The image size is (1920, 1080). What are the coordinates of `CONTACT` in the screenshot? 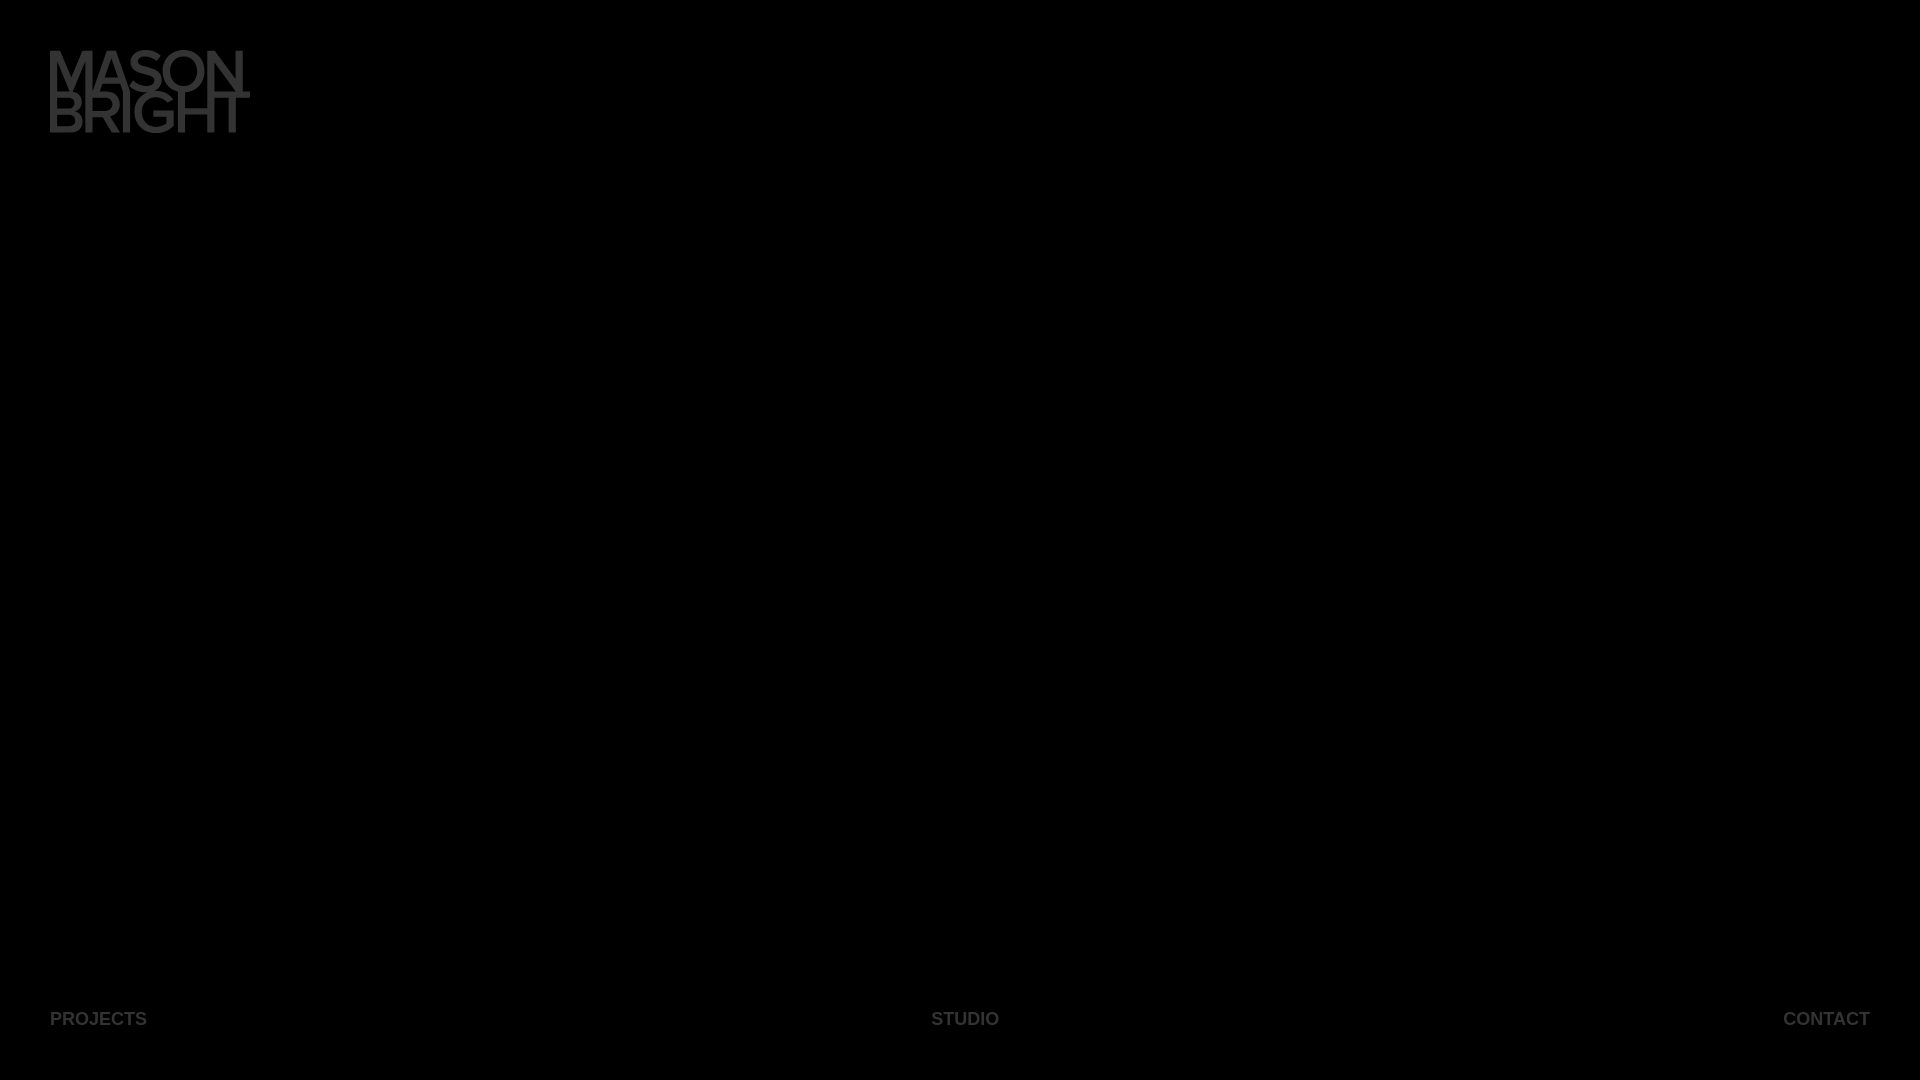 It's located at (1826, 1019).